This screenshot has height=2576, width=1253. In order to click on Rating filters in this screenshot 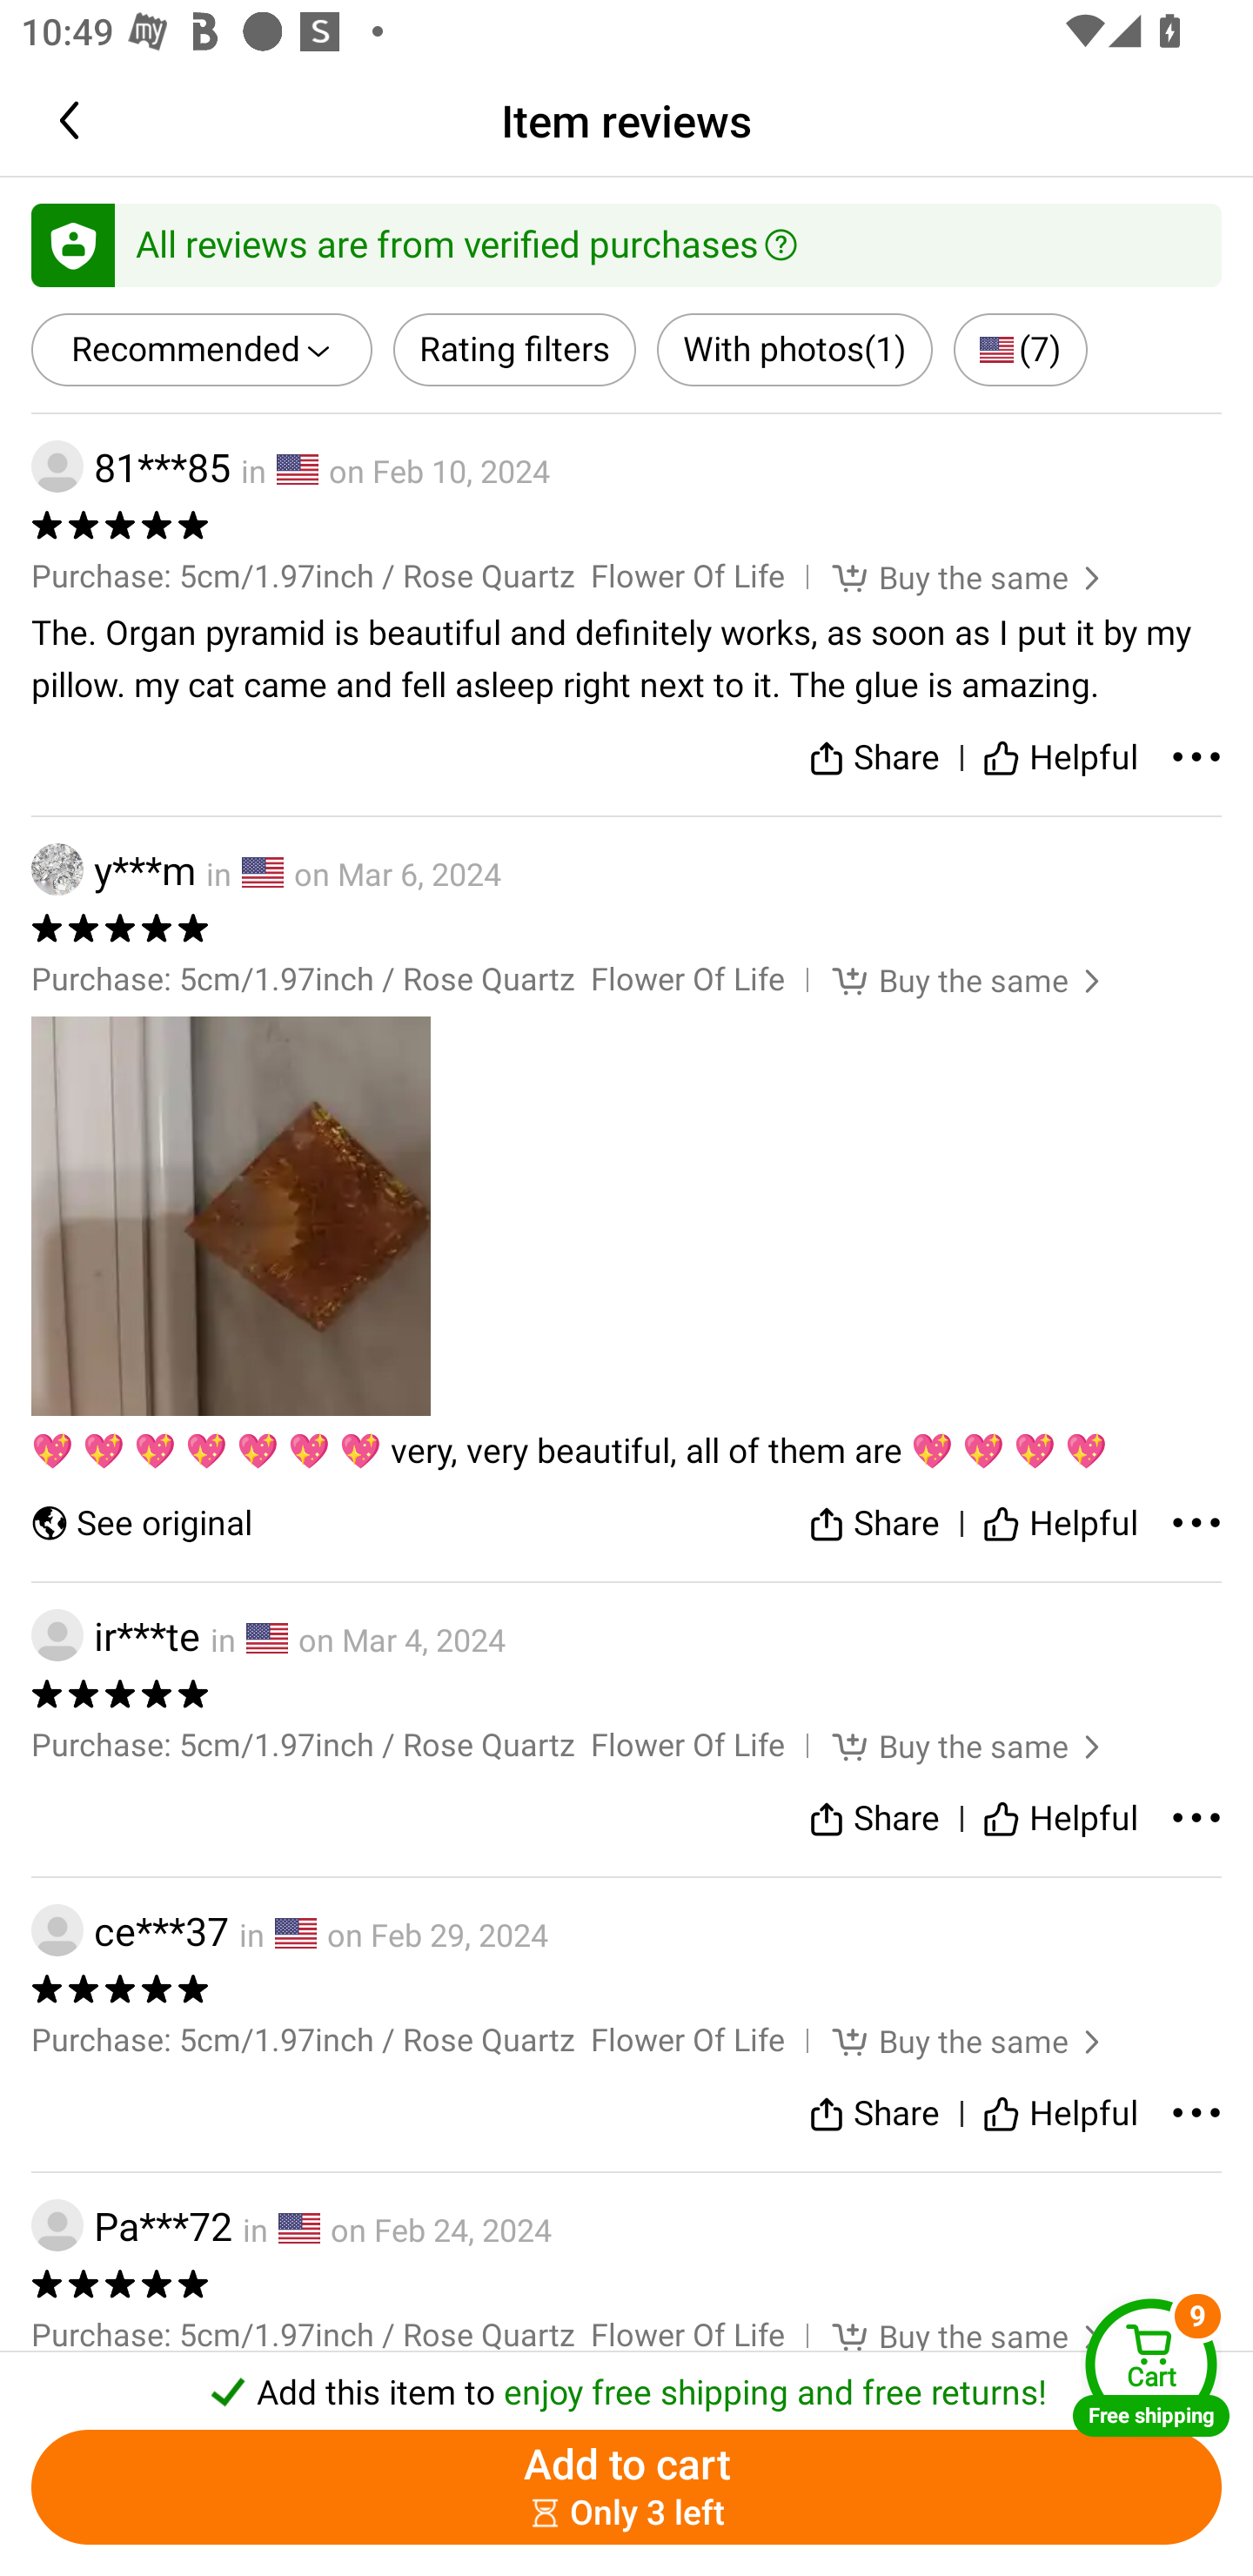, I will do `click(515, 350)`.